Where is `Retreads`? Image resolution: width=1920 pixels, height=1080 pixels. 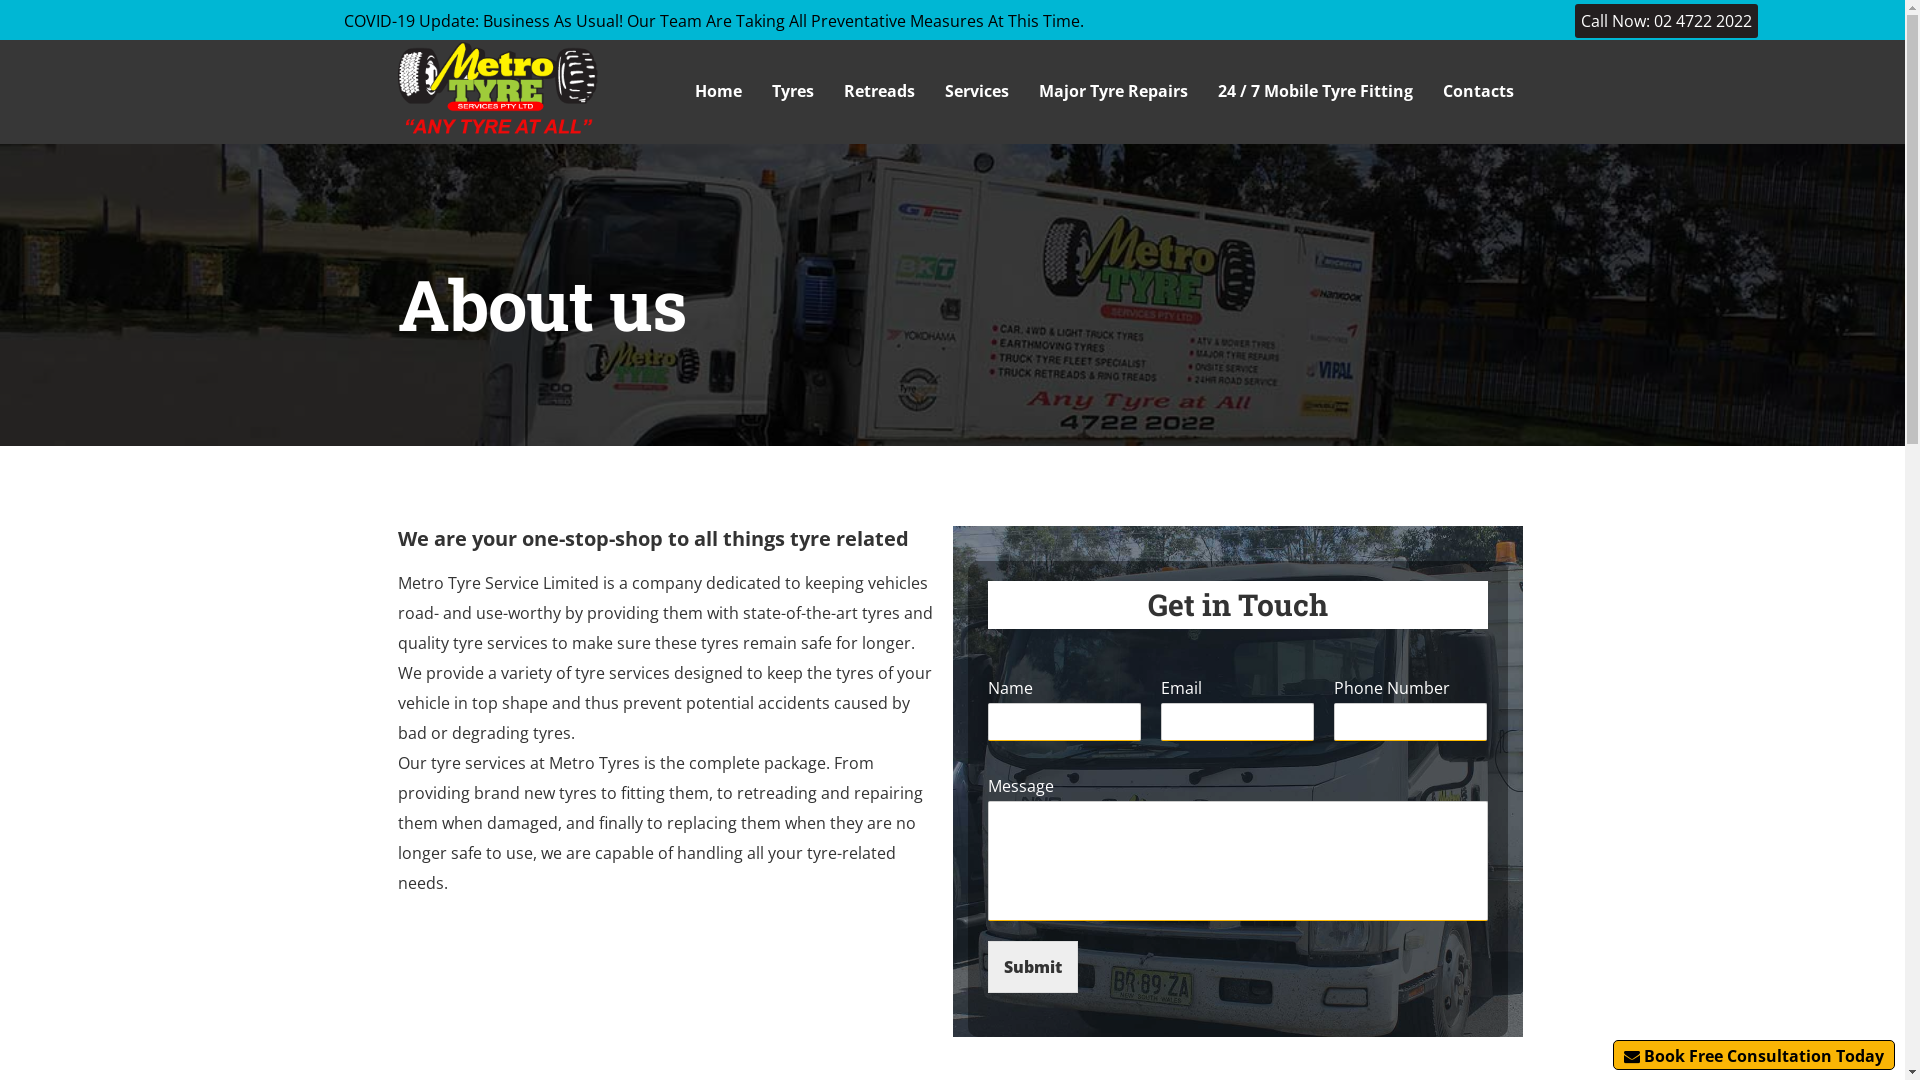 Retreads is located at coordinates (878, 91).